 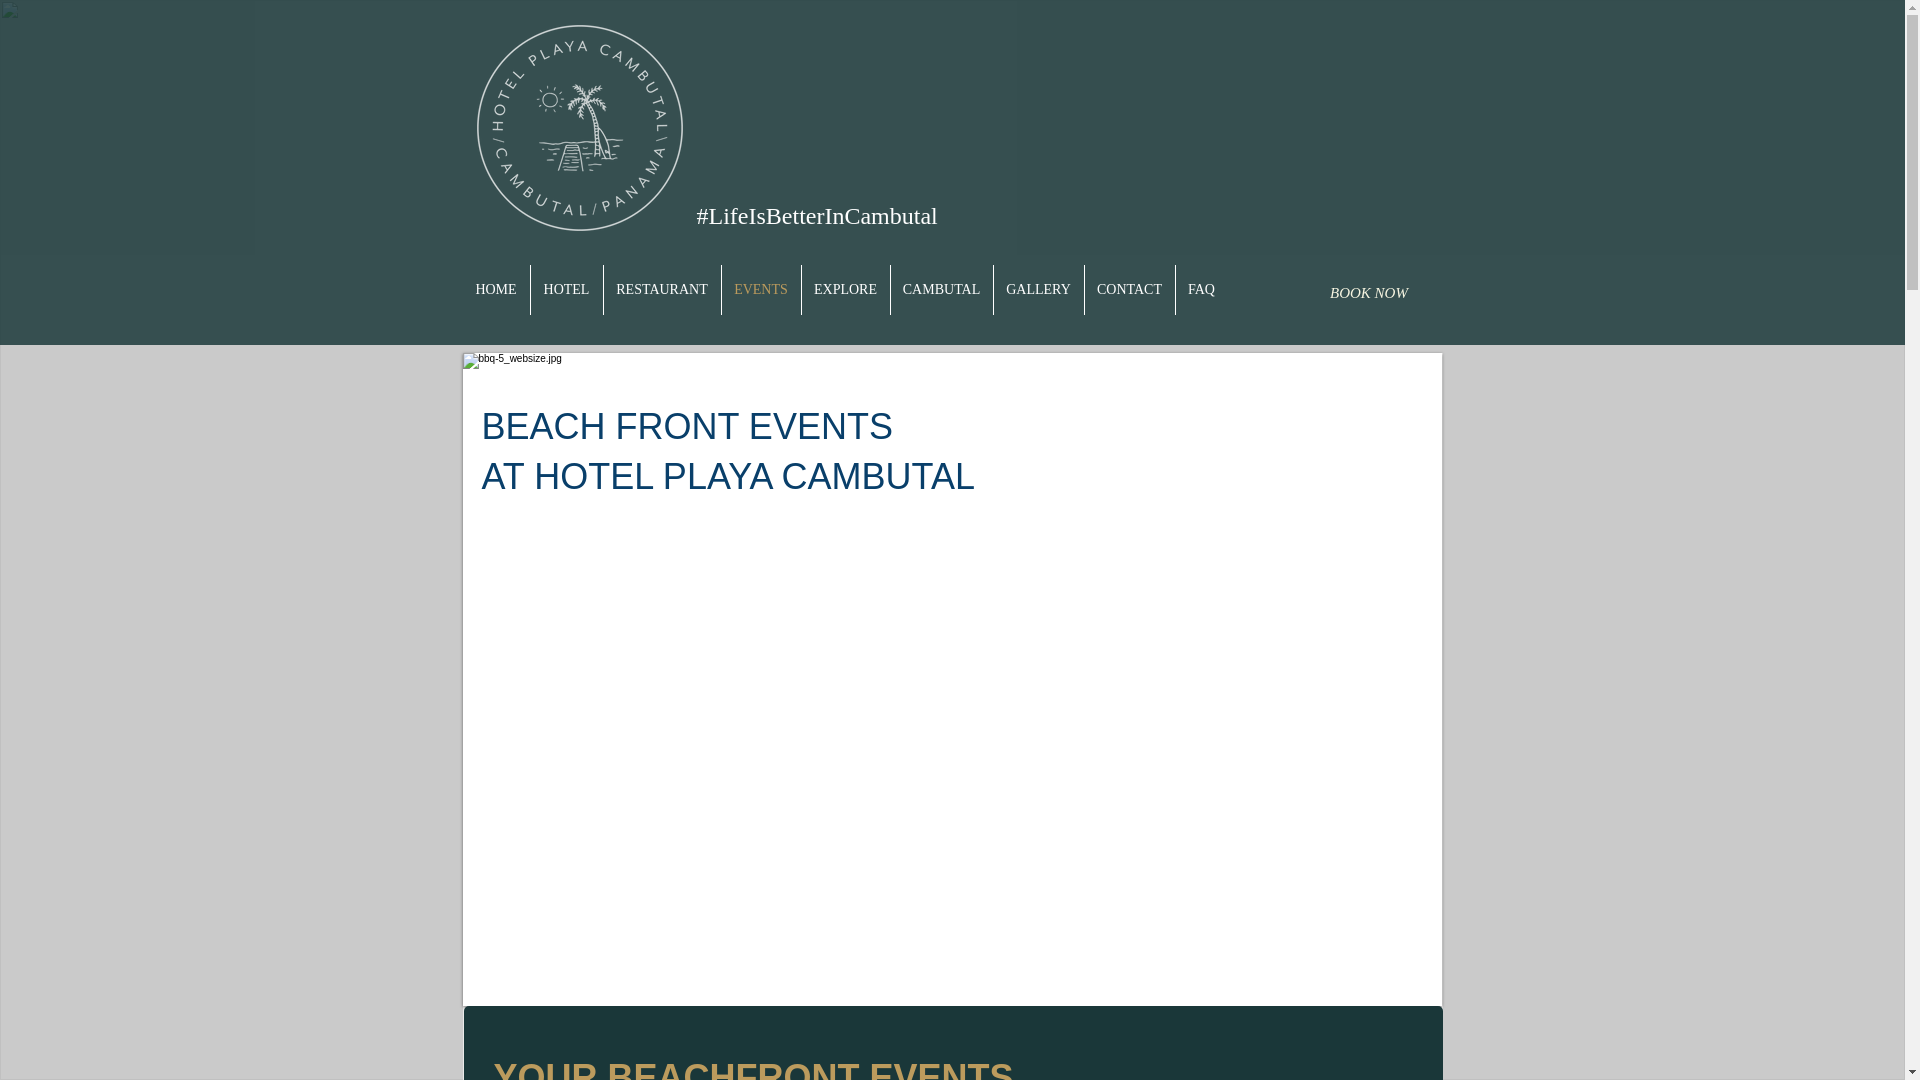 What do you see at coordinates (846, 290) in the screenshot?
I see `EXPLORE` at bounding box center [846, 290].